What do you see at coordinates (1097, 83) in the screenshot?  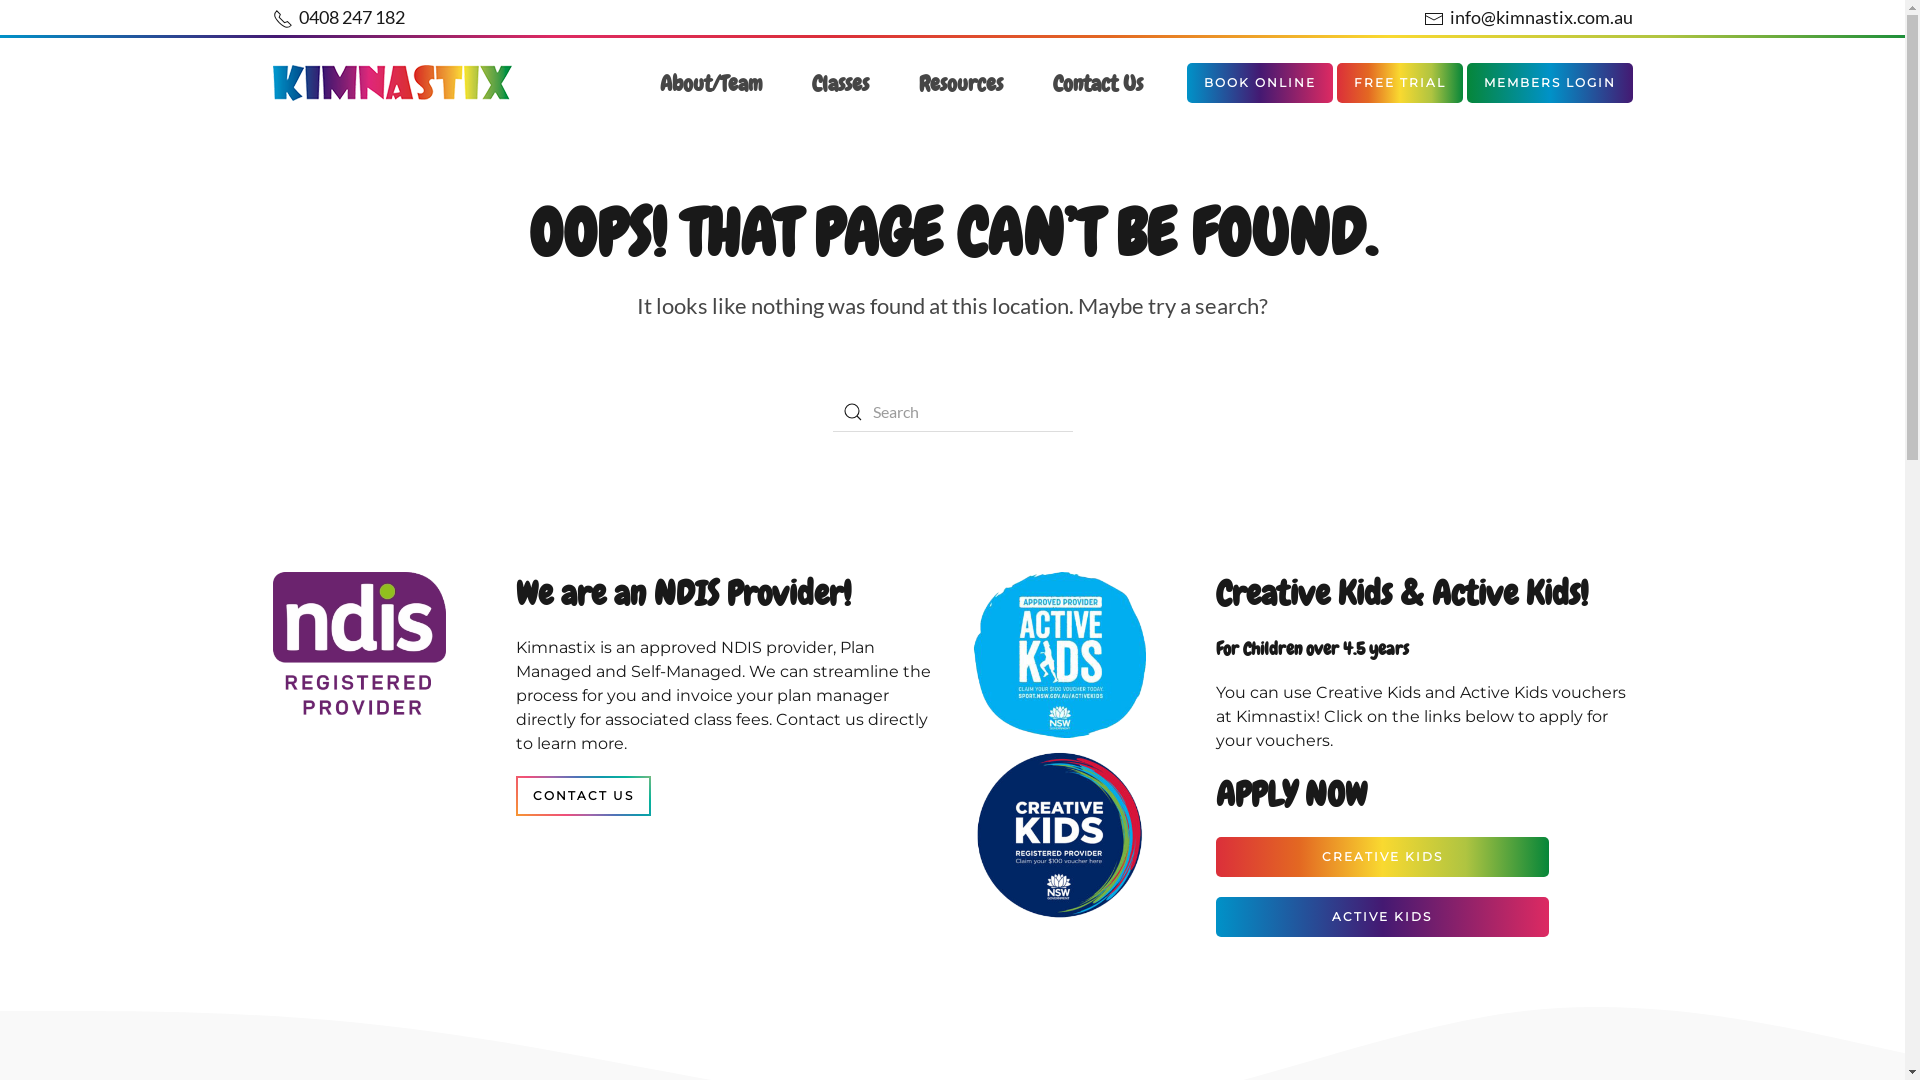 I see `Contact Us` at bounding box center [1097, 83].